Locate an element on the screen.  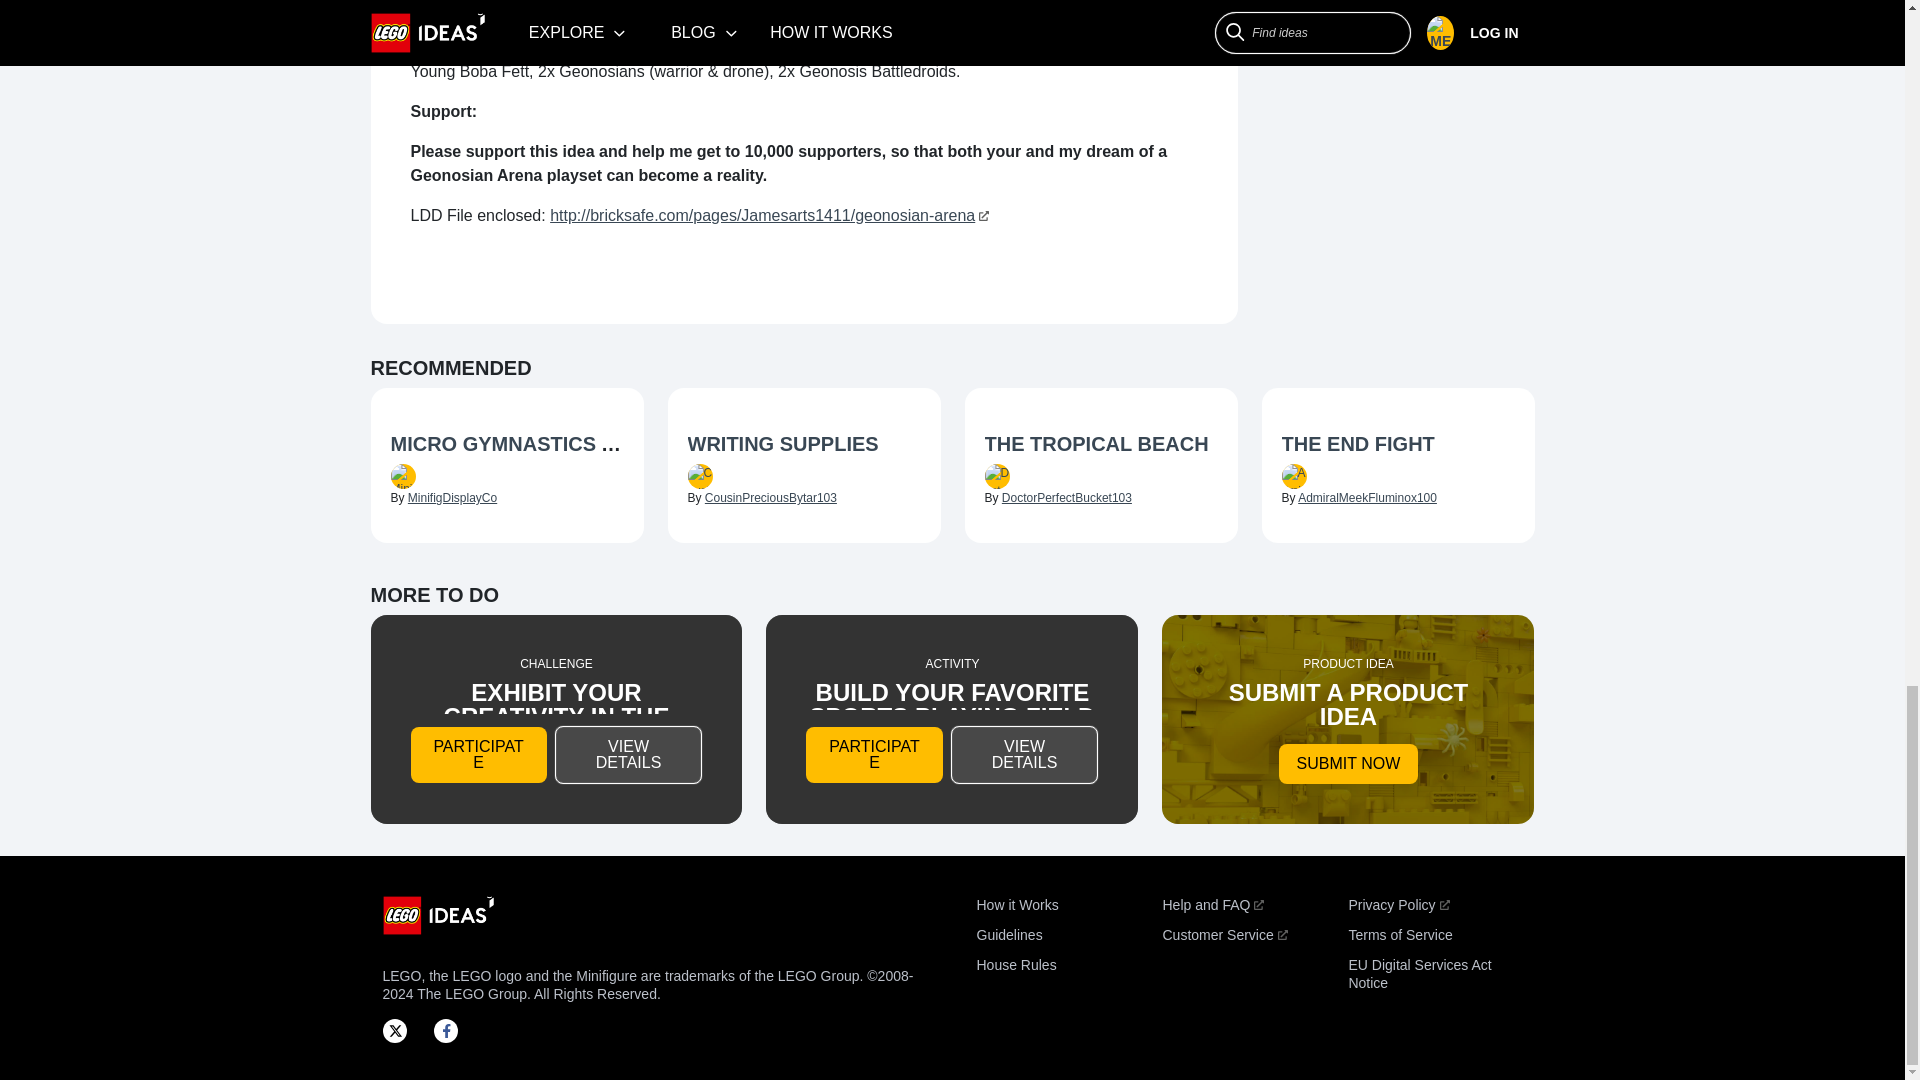
Facebook is located at coordinates (452, 1030).